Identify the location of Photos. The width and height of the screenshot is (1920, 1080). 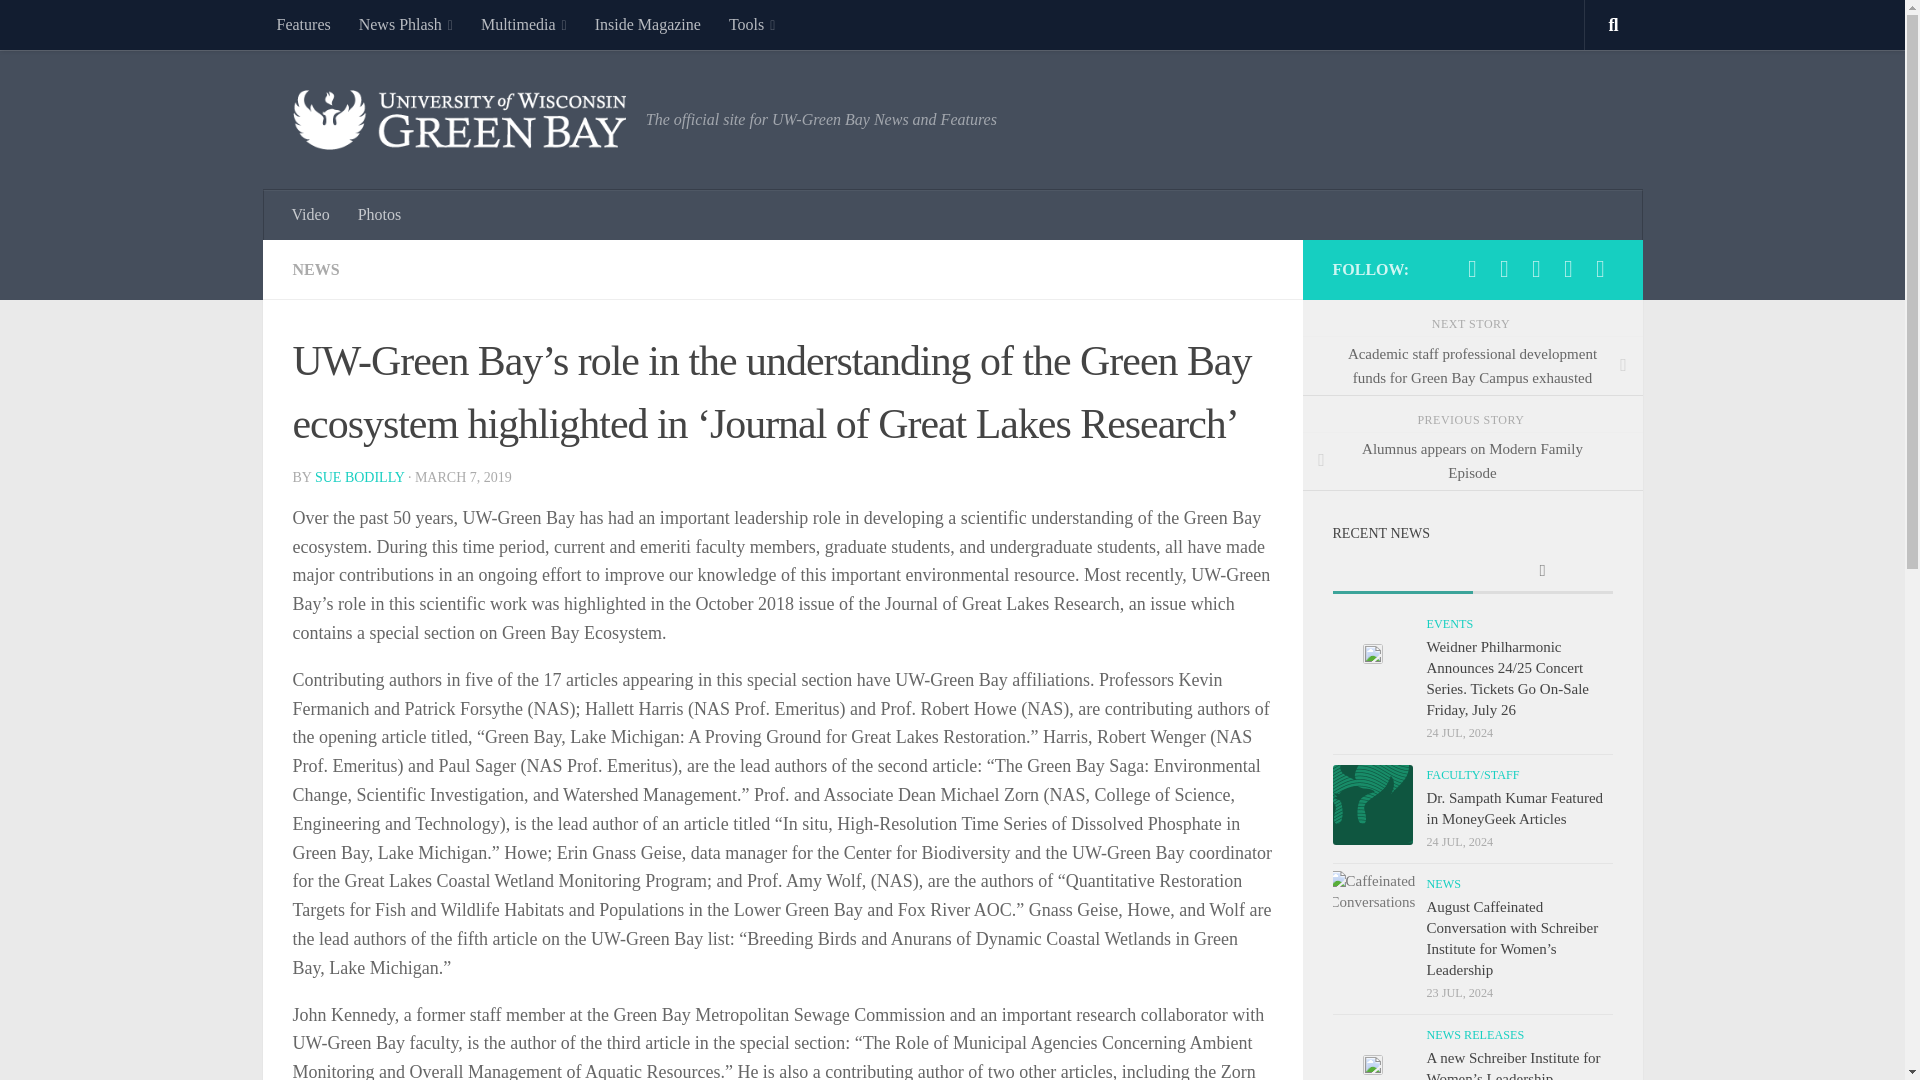
(380, 214).